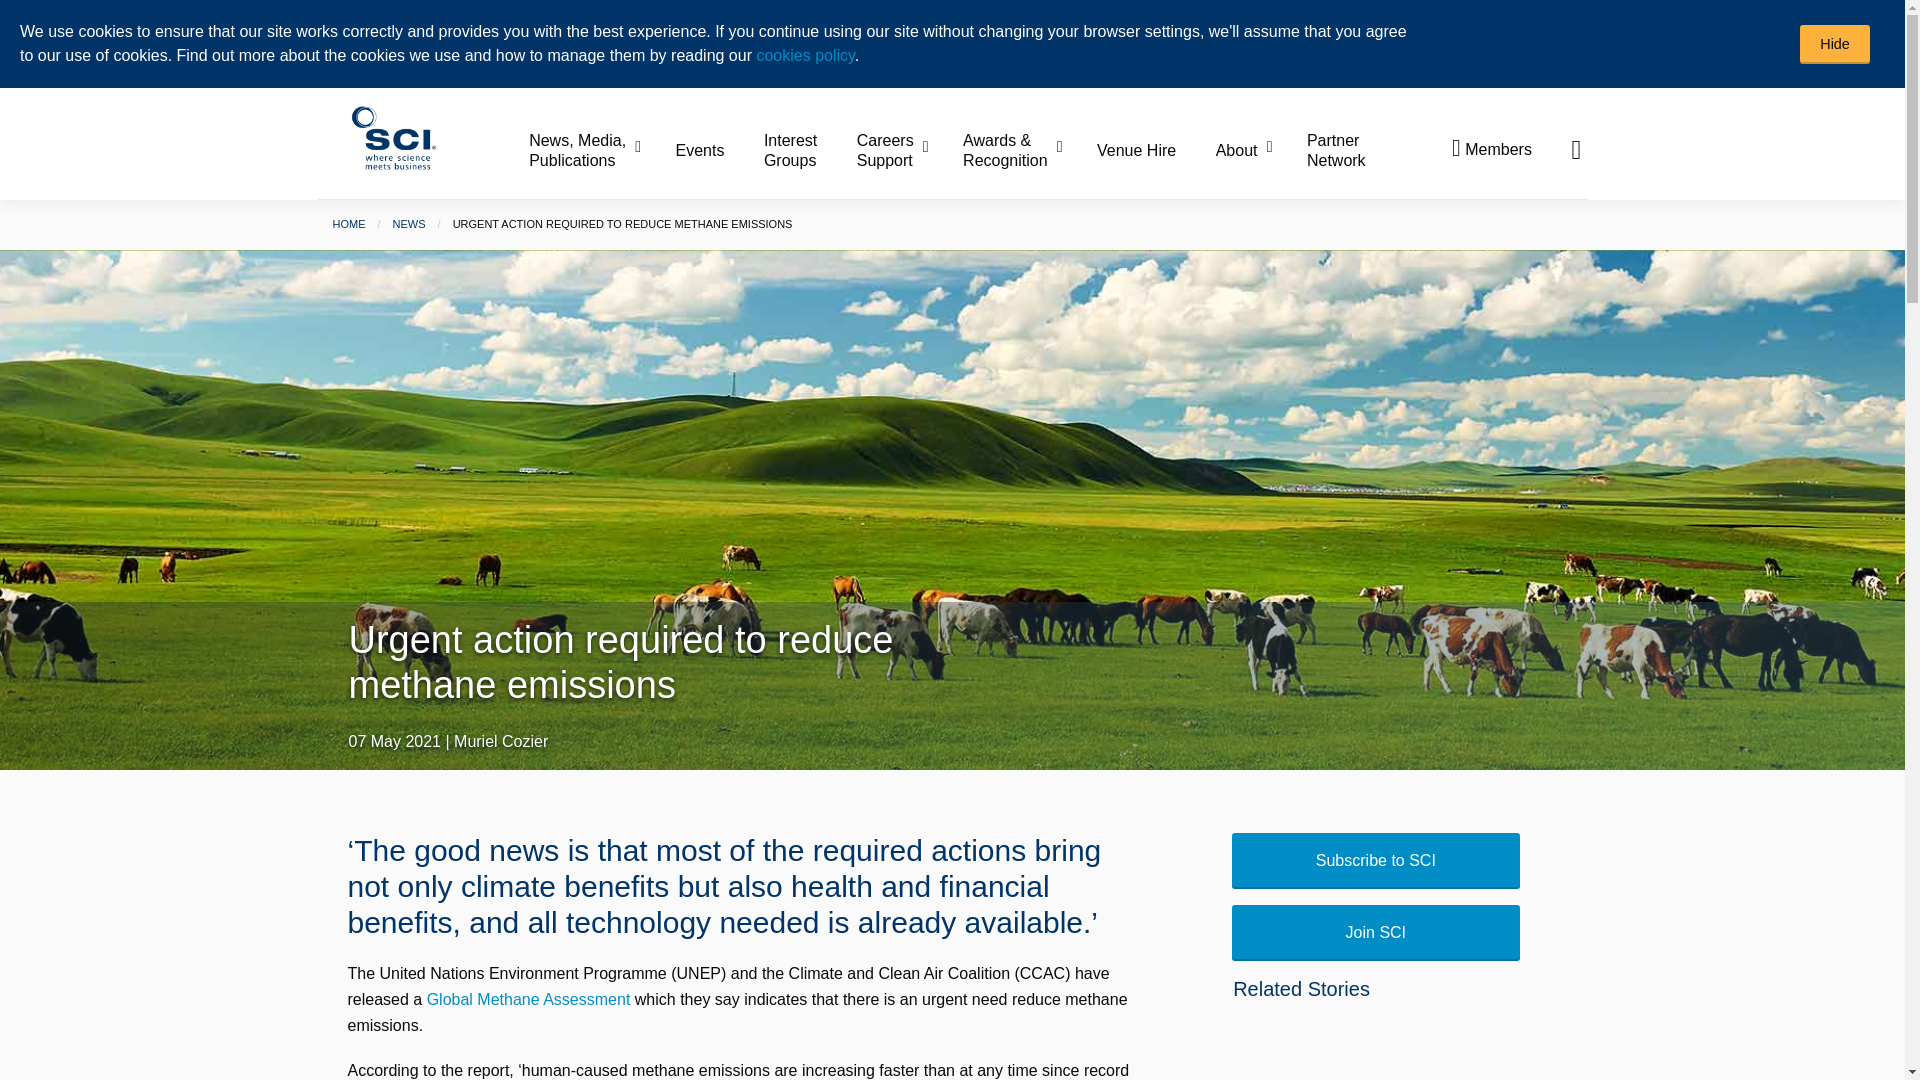 The image size is (1920, 1080). I want to click on Venue Hire, so click(1154, 150).